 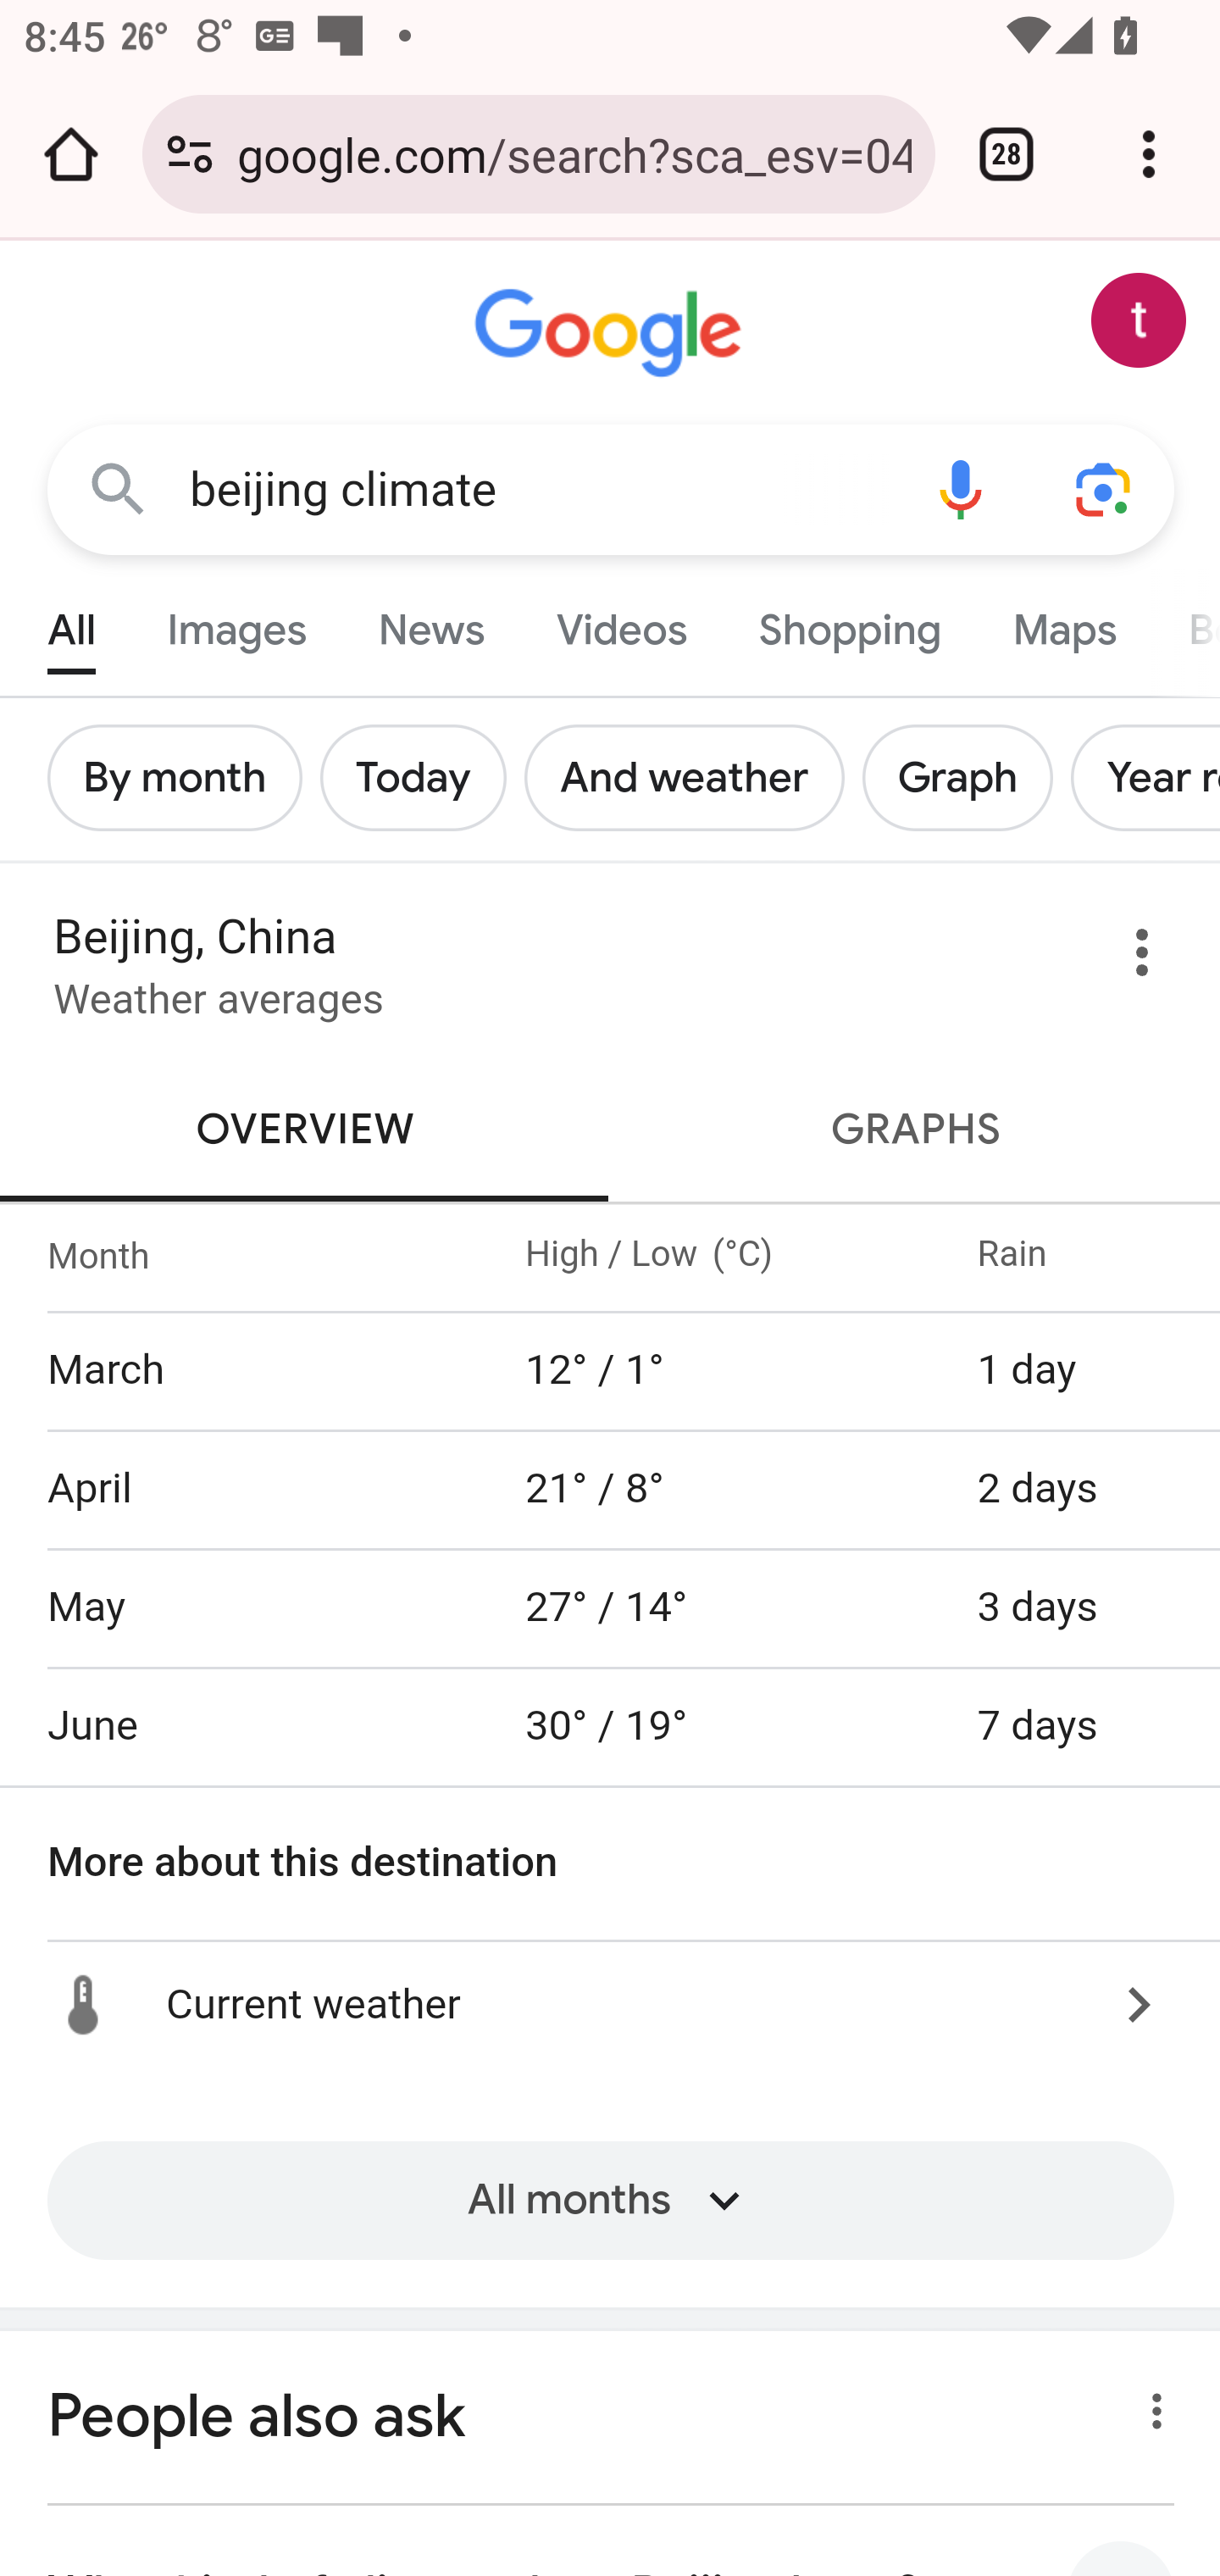 I want to click on Customize and control Google Chrome, so click(x=1149, y=154).